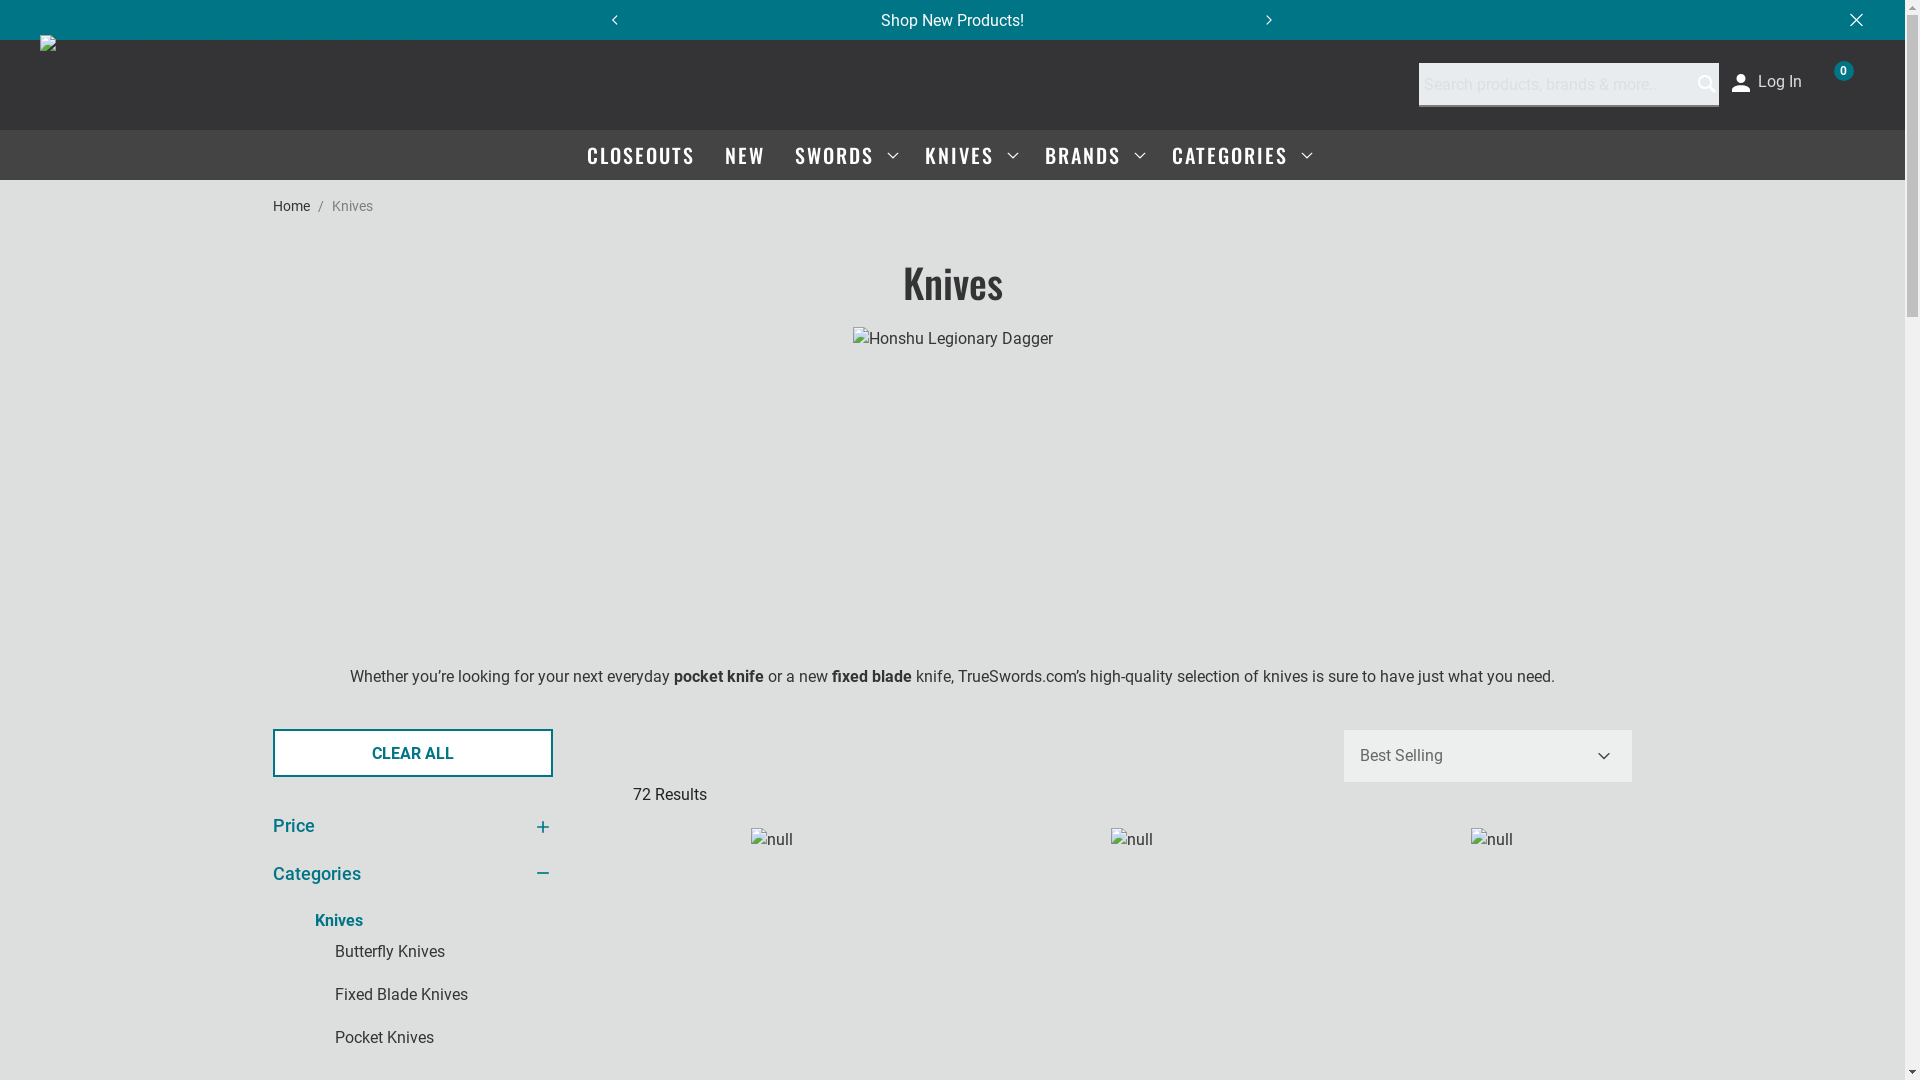 The width and height of the screenshot is (1920, 1080). What do you see at coordinates (380, 1038) in the screenshot?
I see `Refine by Categories: Pocket Knives` at bounding box center [380, 1038].